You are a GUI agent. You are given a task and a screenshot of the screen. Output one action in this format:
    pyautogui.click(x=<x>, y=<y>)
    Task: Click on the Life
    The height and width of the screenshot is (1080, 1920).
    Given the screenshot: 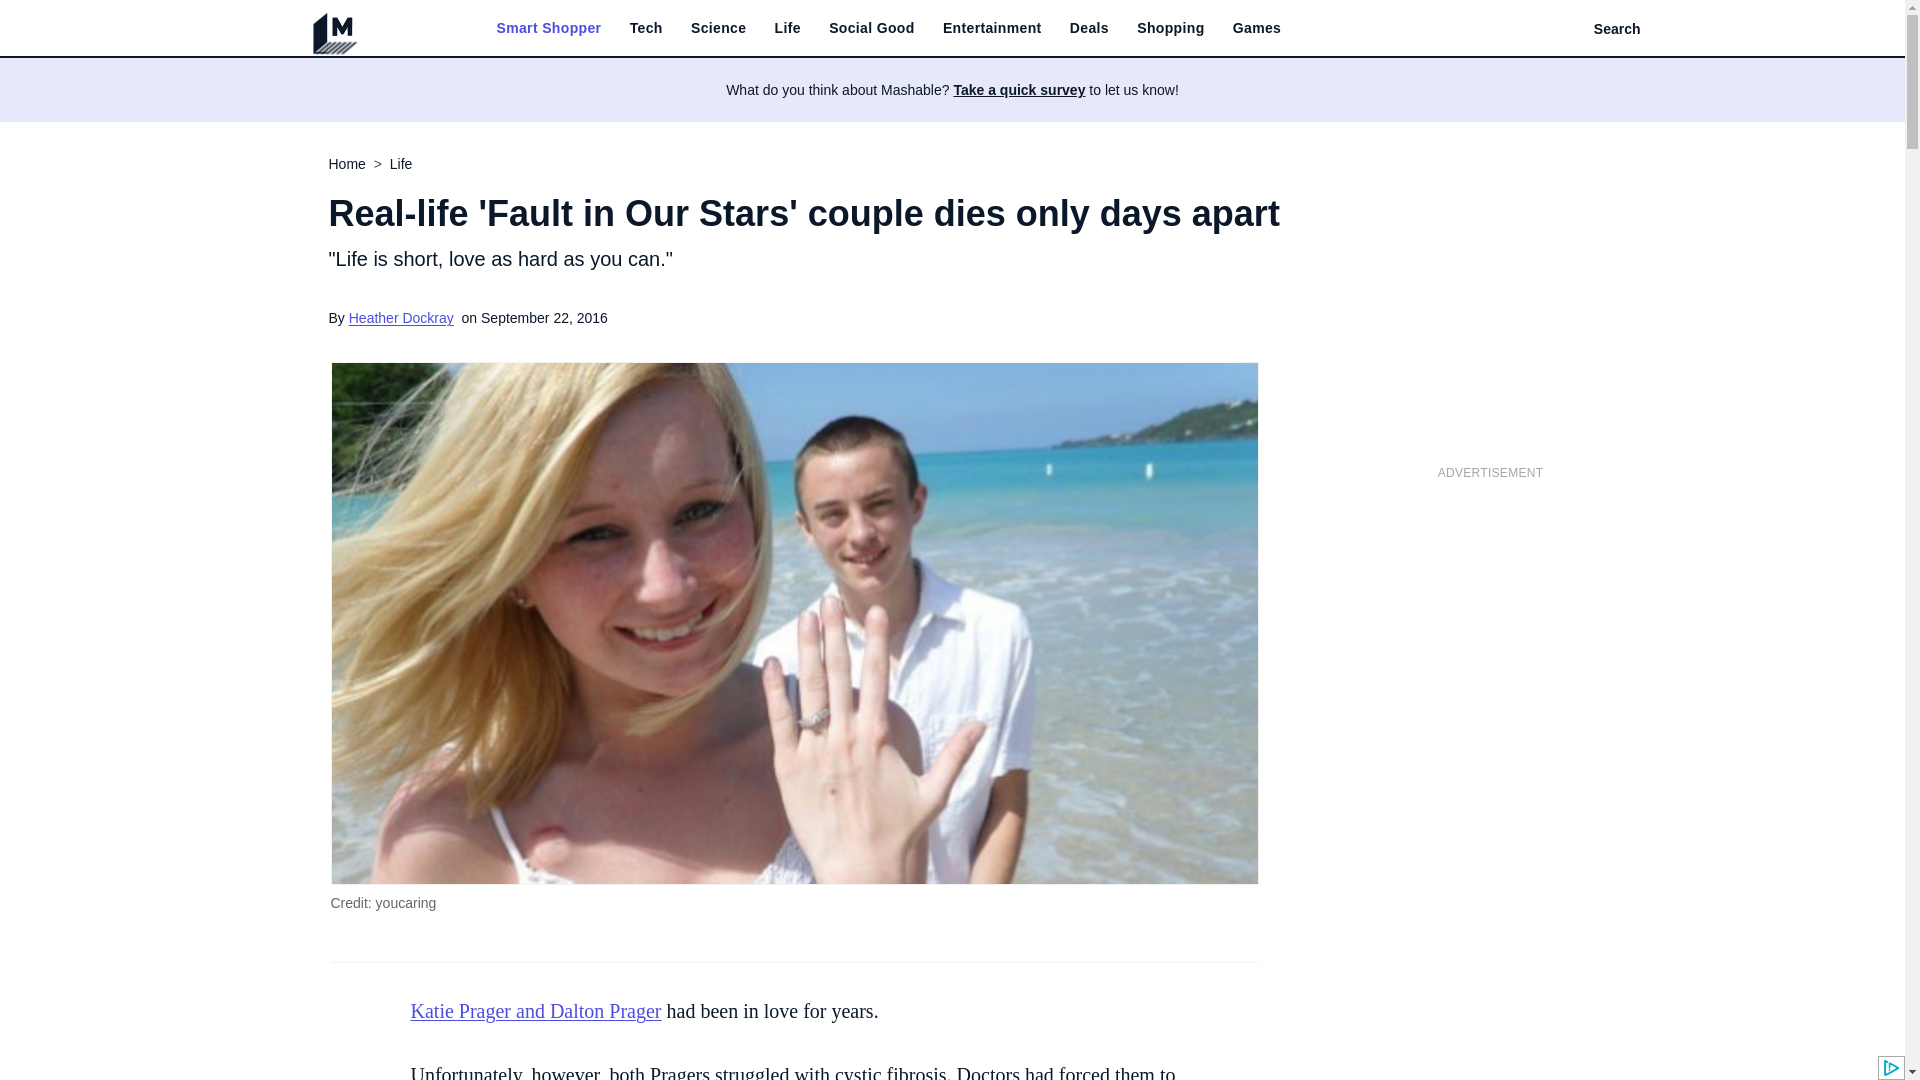 What is the action you would take?
    pyautogui.click(x=788, y=28)
    